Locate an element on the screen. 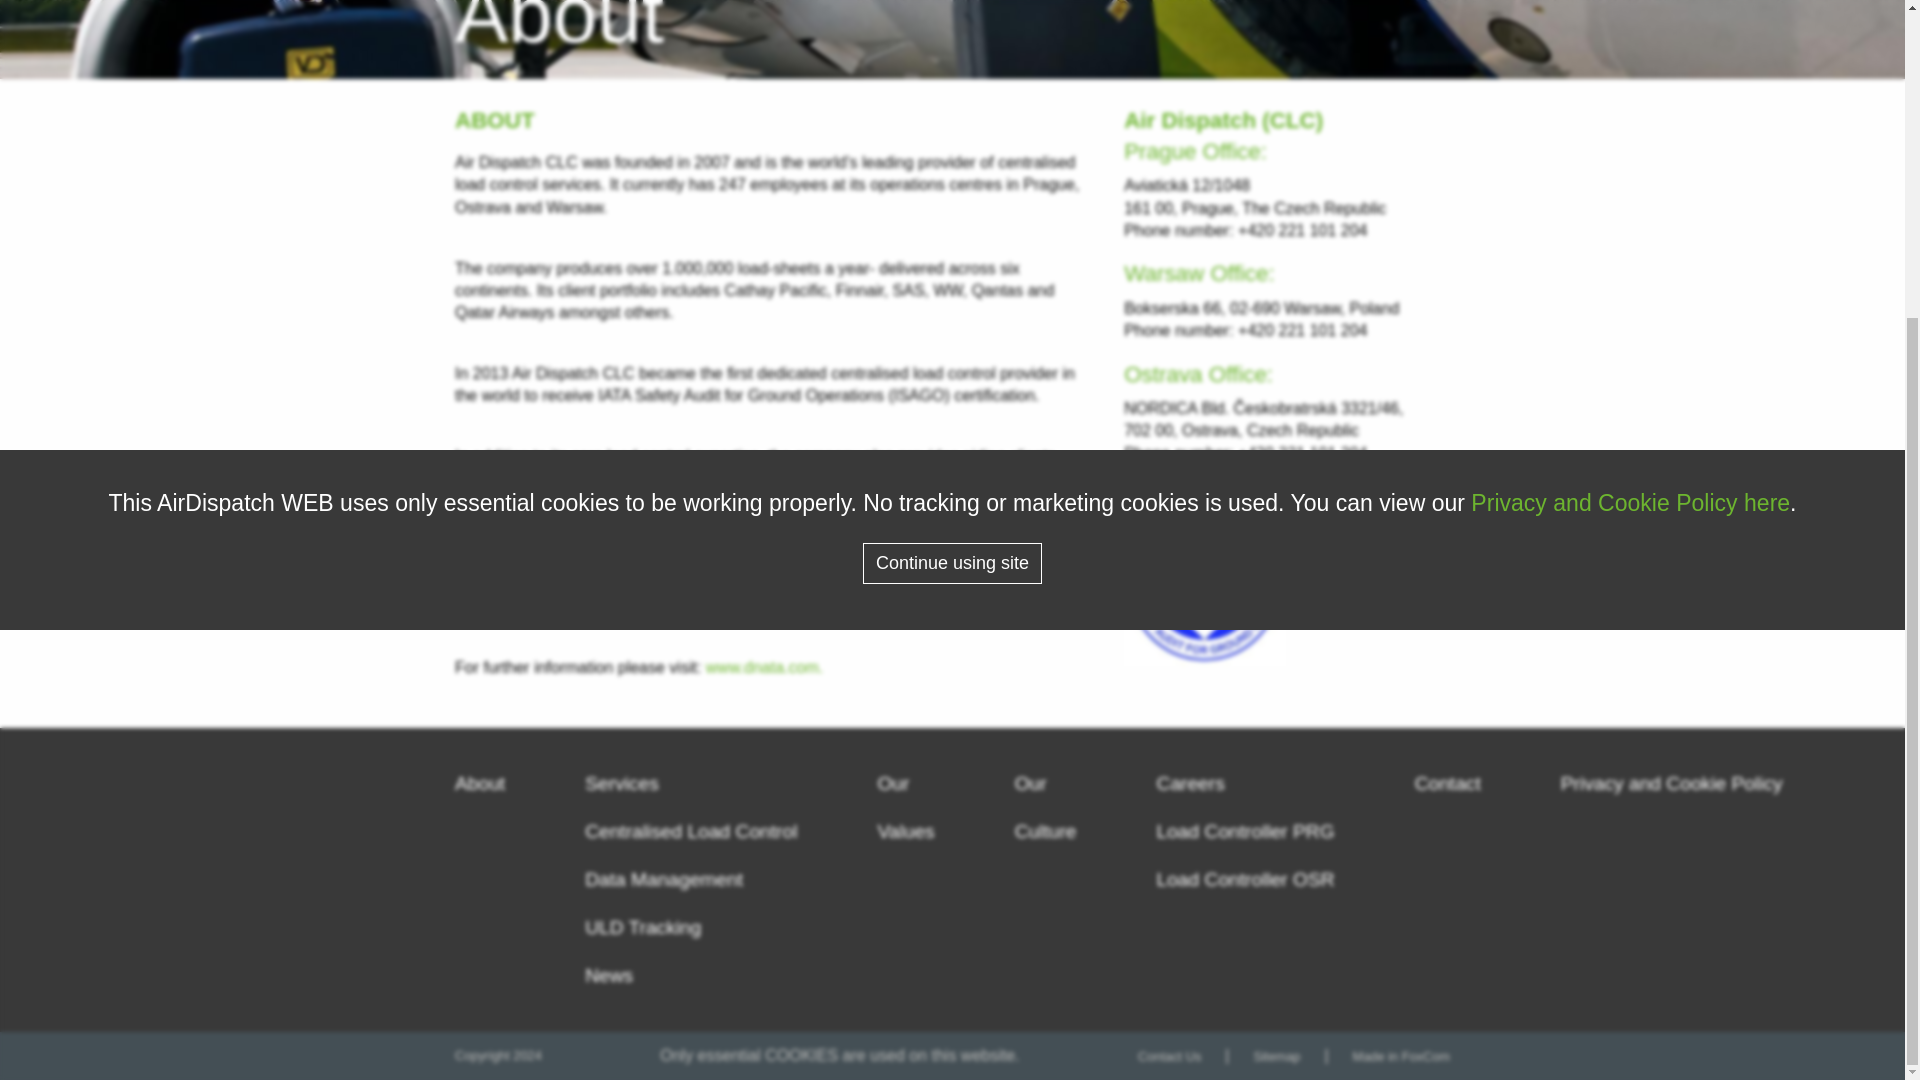 The width and height of the screenshot is (1920, 1080). News is located at coordinates (609, 976).